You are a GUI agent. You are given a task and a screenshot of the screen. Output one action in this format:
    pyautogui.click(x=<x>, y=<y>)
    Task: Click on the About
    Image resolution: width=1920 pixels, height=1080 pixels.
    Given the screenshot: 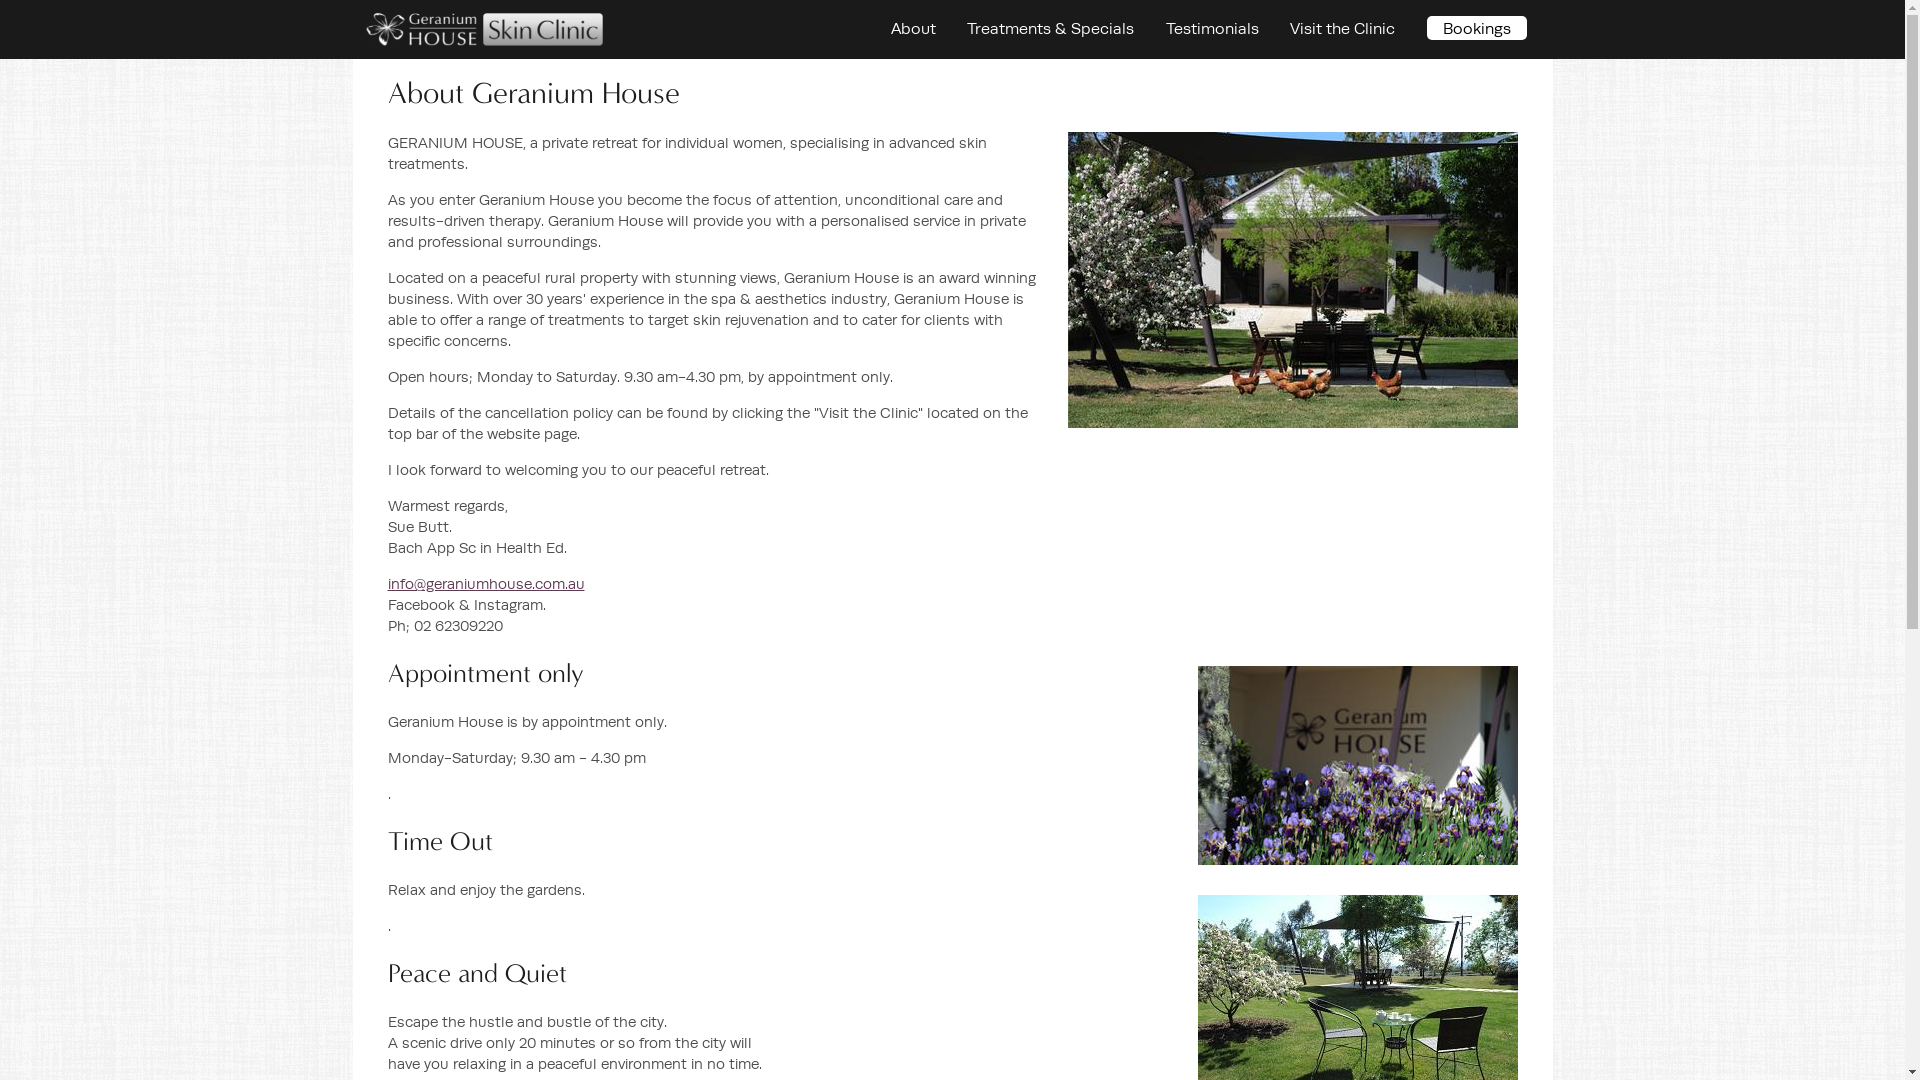 What is the action you would take?
    pyautogui.click(x=914, y=28)
    